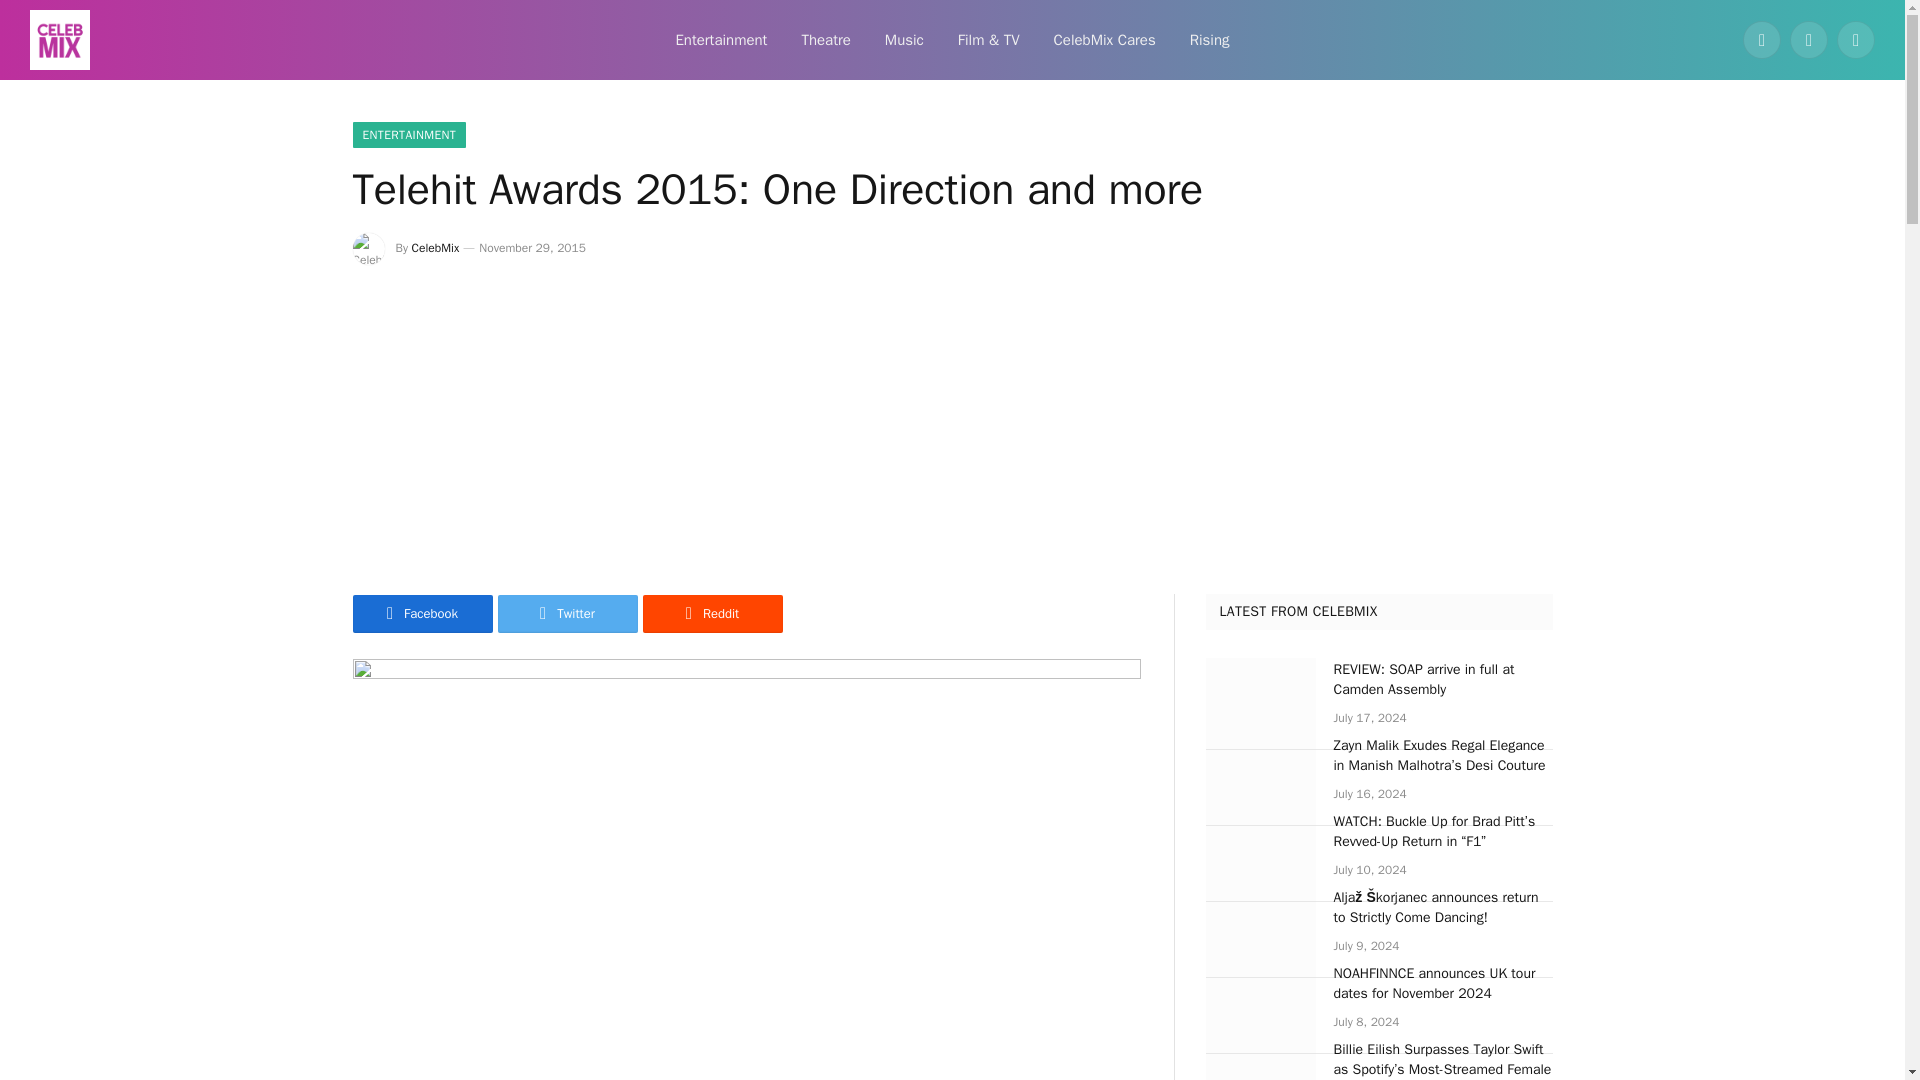  What do you see at coordinates (1104, 40) in the screenshot?
I see `CelebMix Cares` at bounding box center [1104, 40].